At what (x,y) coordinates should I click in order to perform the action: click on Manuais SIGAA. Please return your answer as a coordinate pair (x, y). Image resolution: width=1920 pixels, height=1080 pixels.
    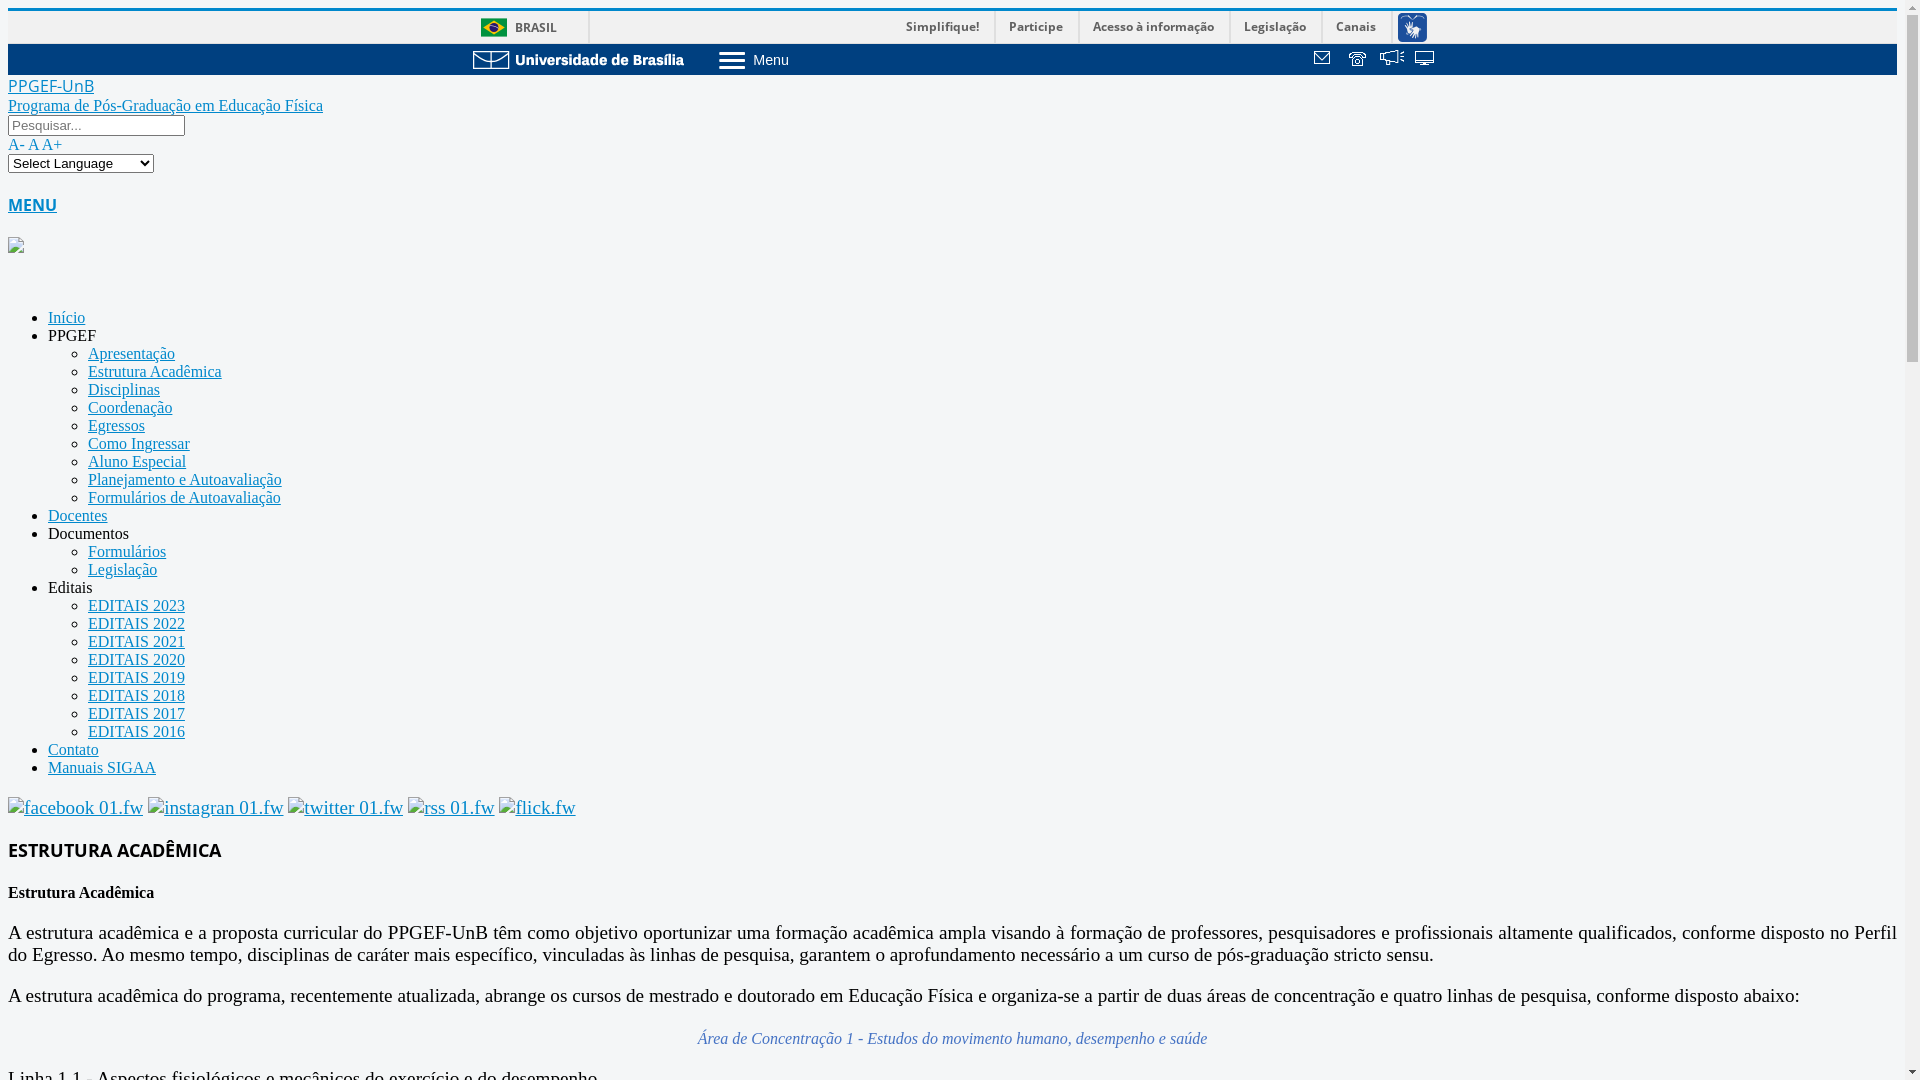
    Looking at the image, I should click on (102, 767).